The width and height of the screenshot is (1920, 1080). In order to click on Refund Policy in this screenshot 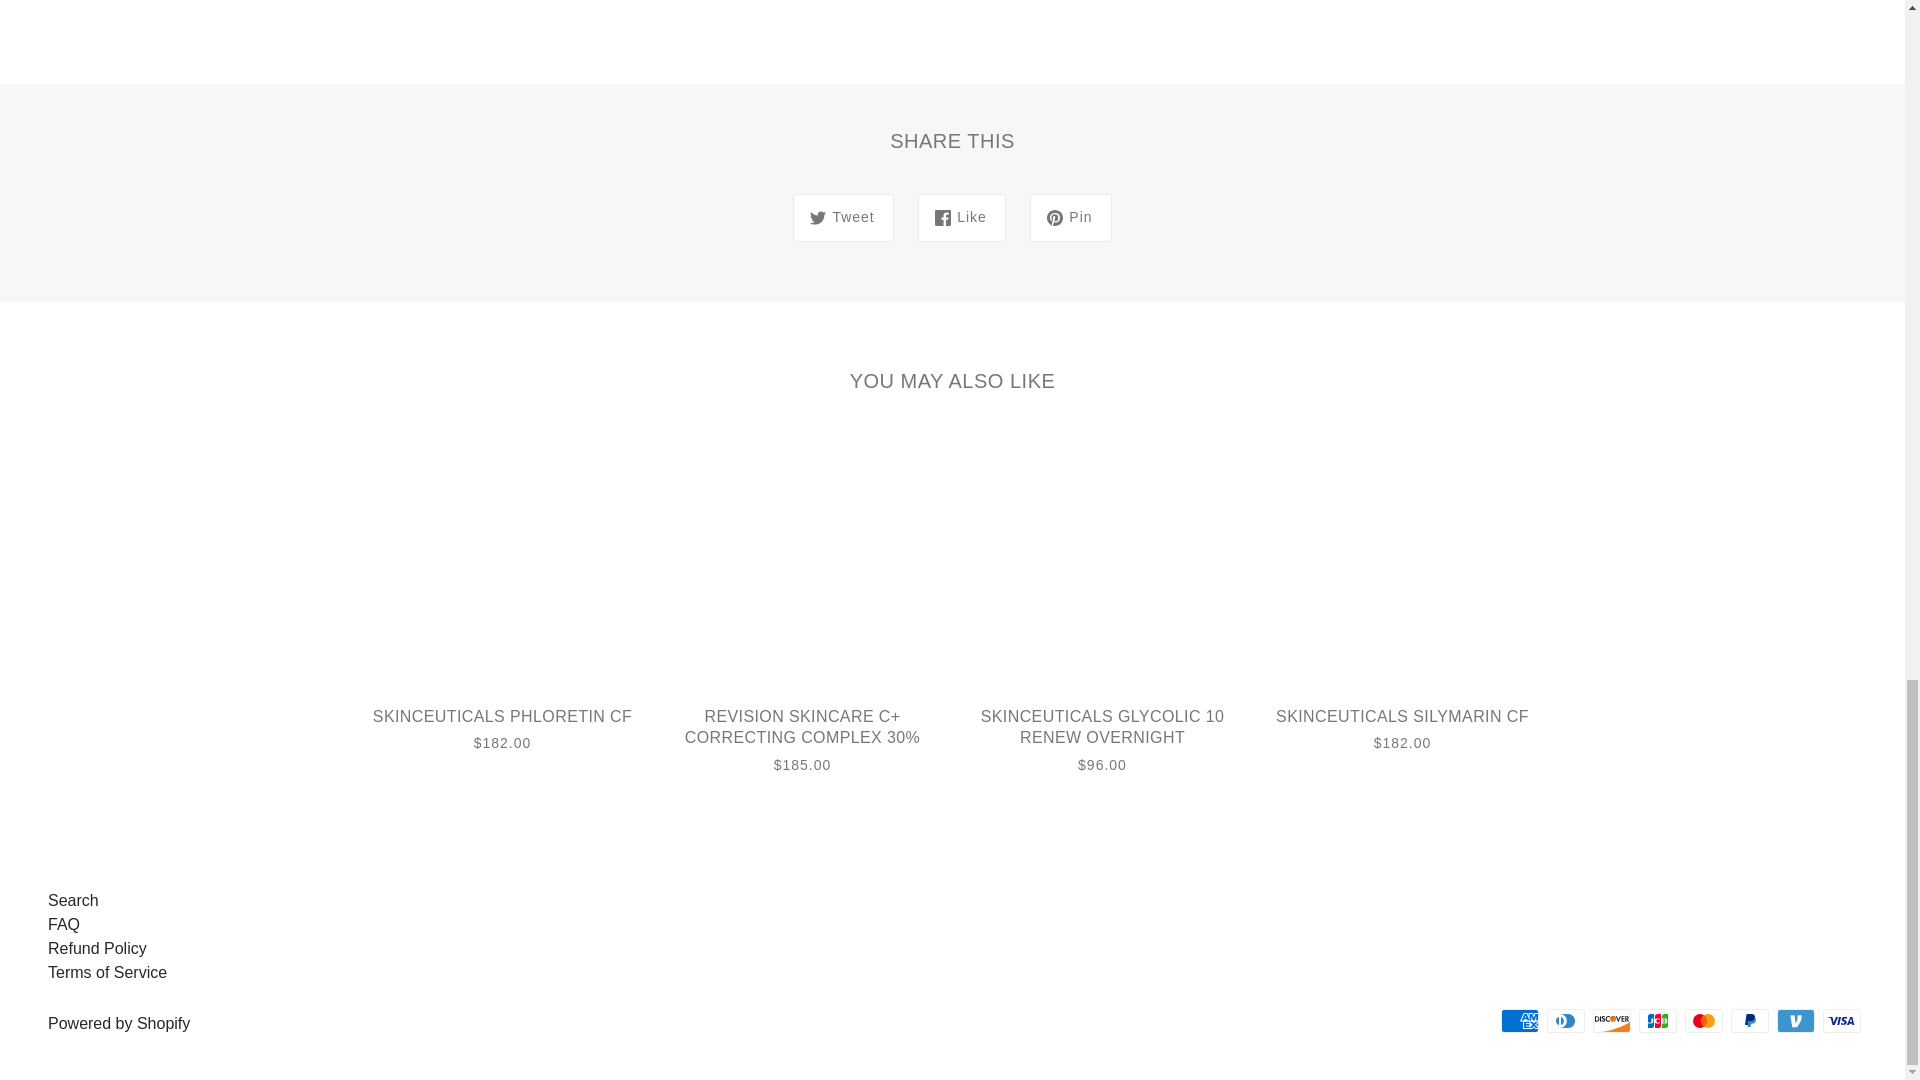, I will do `click(98, 948)`.